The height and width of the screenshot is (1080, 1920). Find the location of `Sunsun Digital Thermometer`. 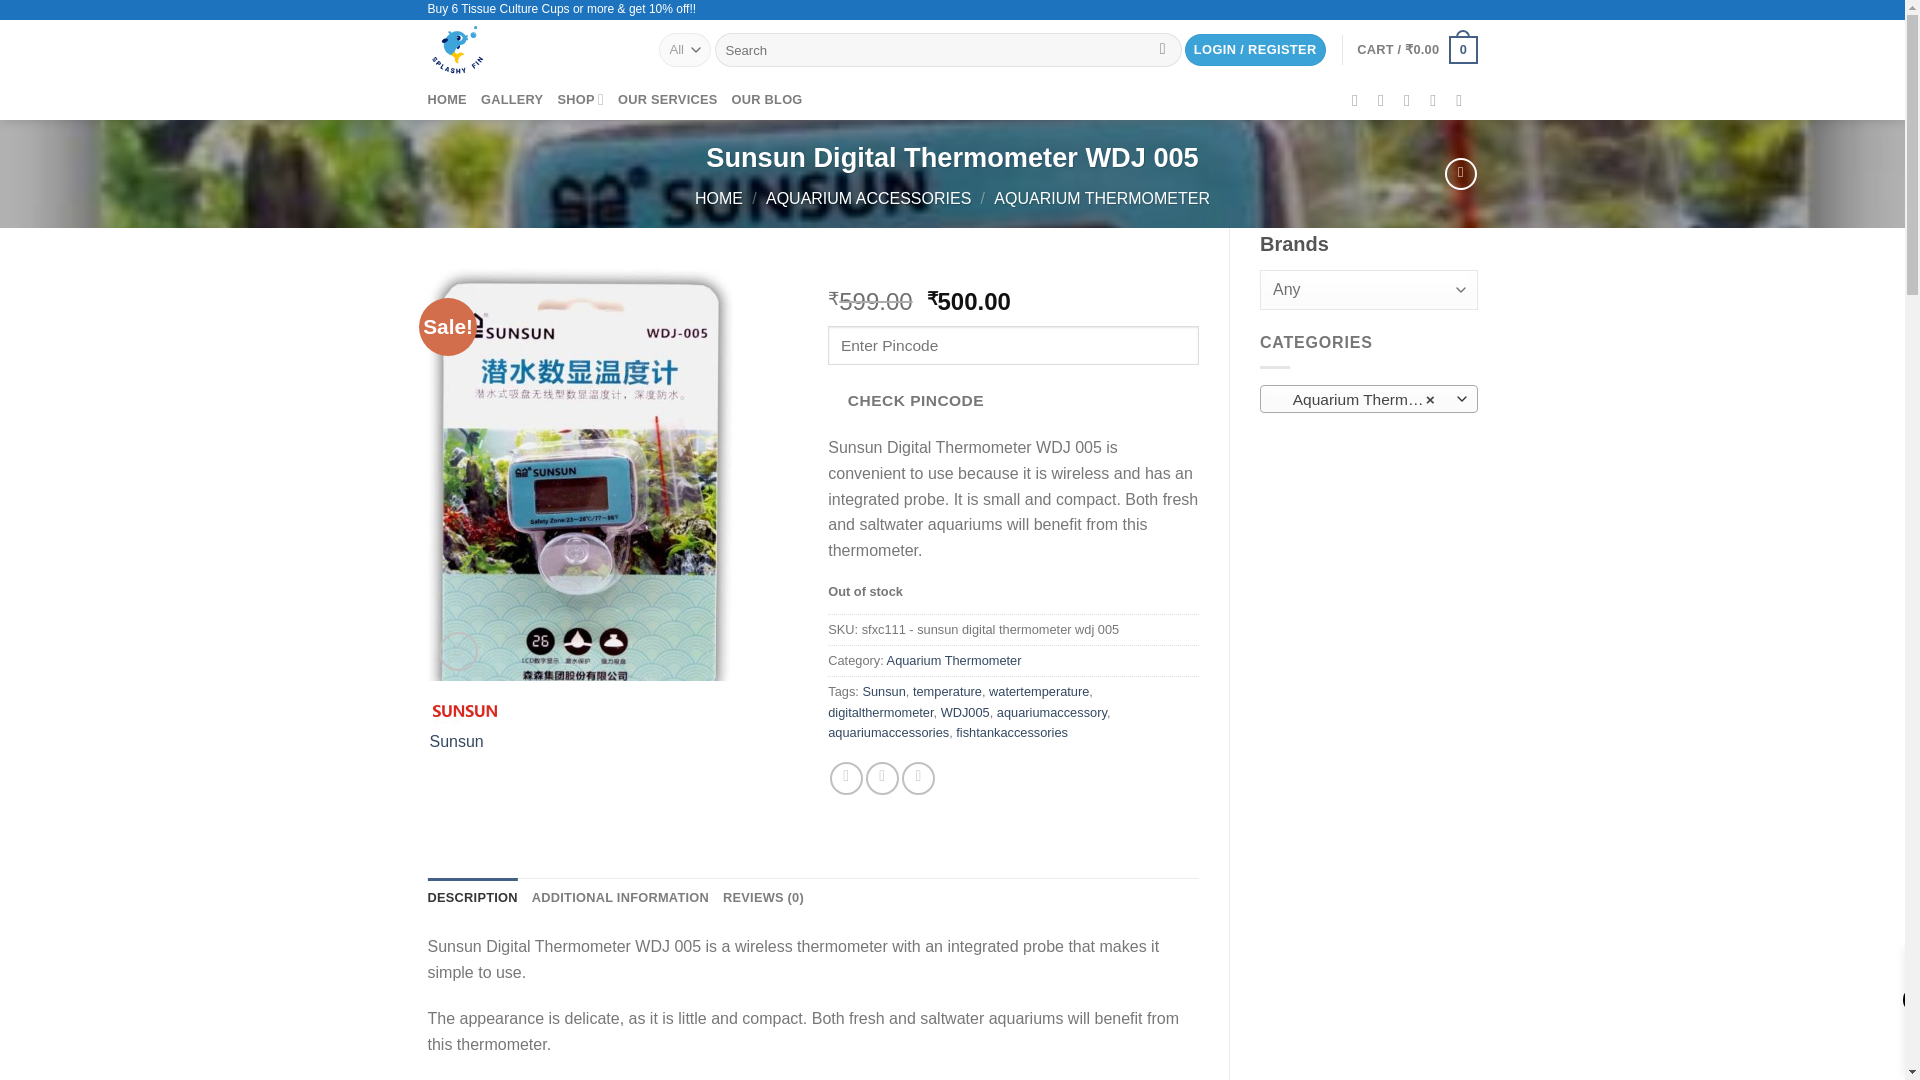

Sunsun Digital Thermometer is located at coordinates (580, 474).